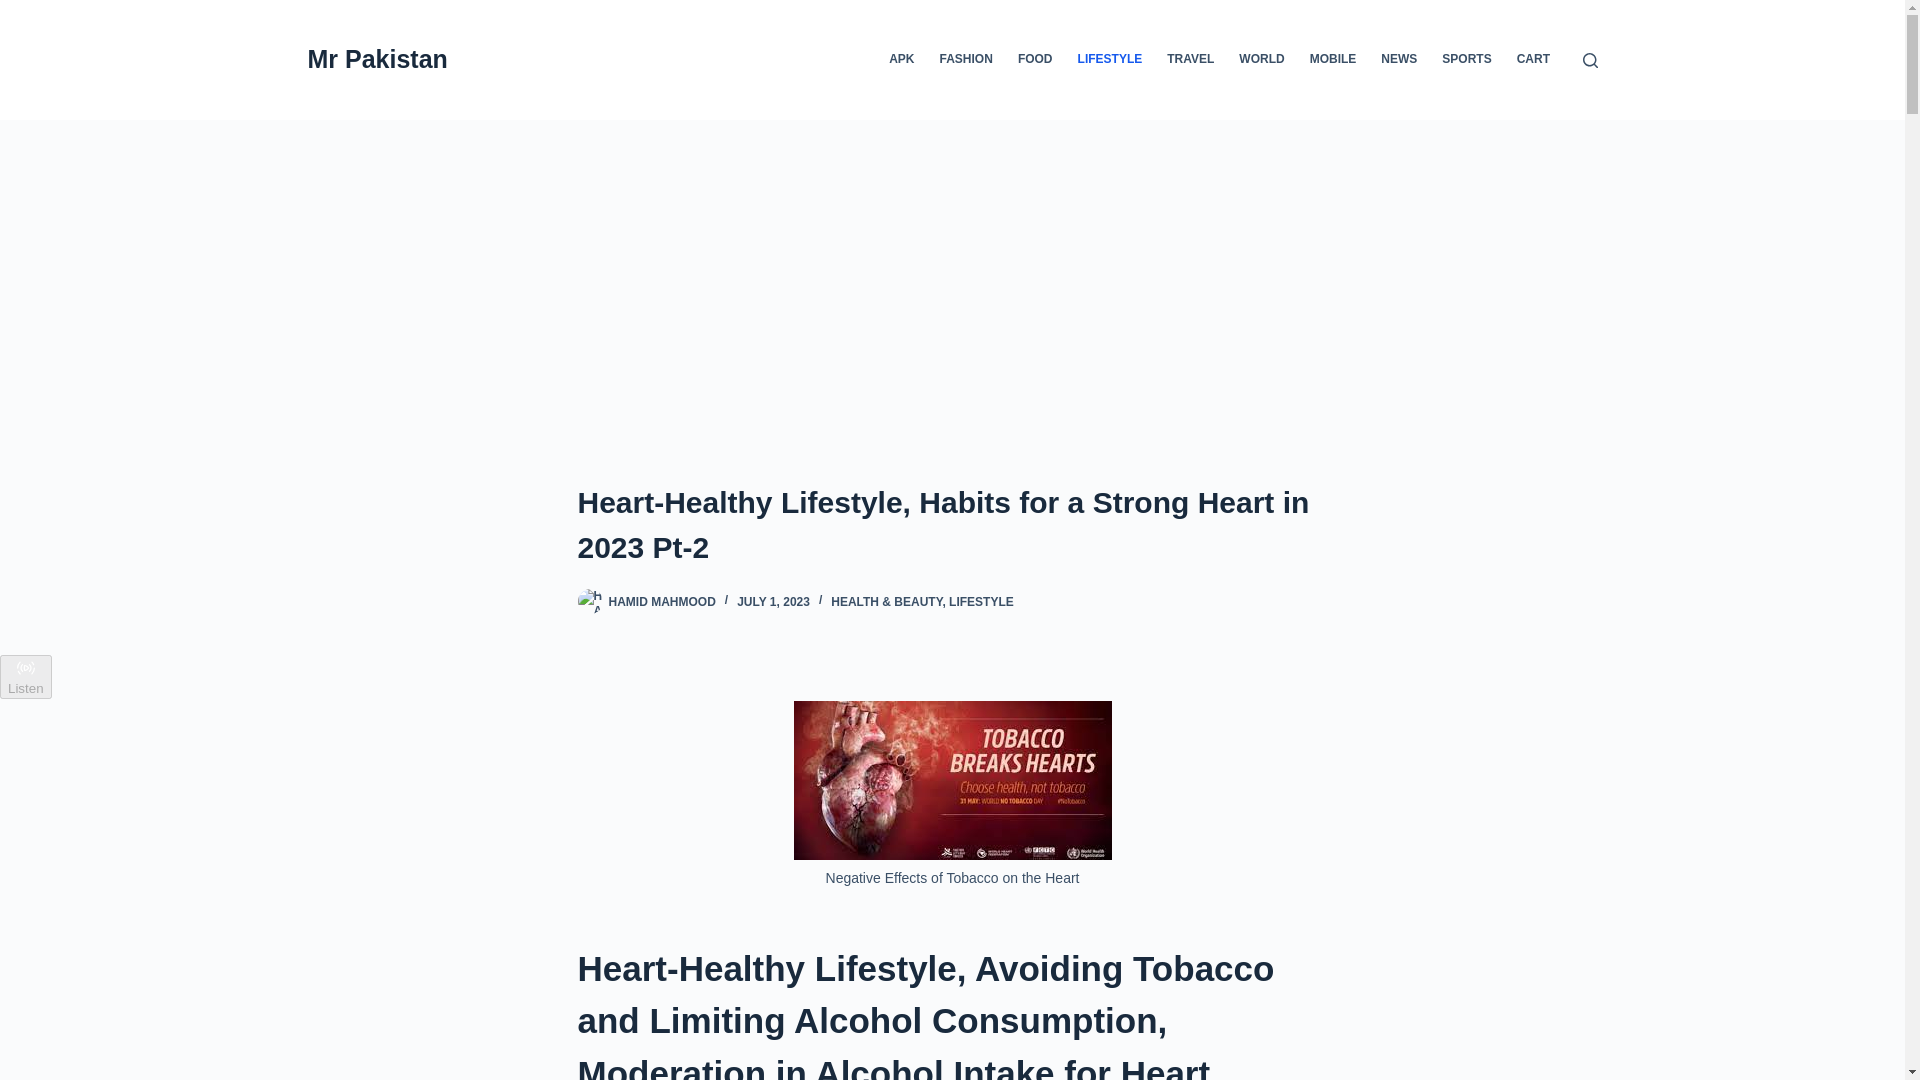  Describe the element at coordinates (661, 602) in the screenshot. I see `HAMID MAHMOOD` at that location.